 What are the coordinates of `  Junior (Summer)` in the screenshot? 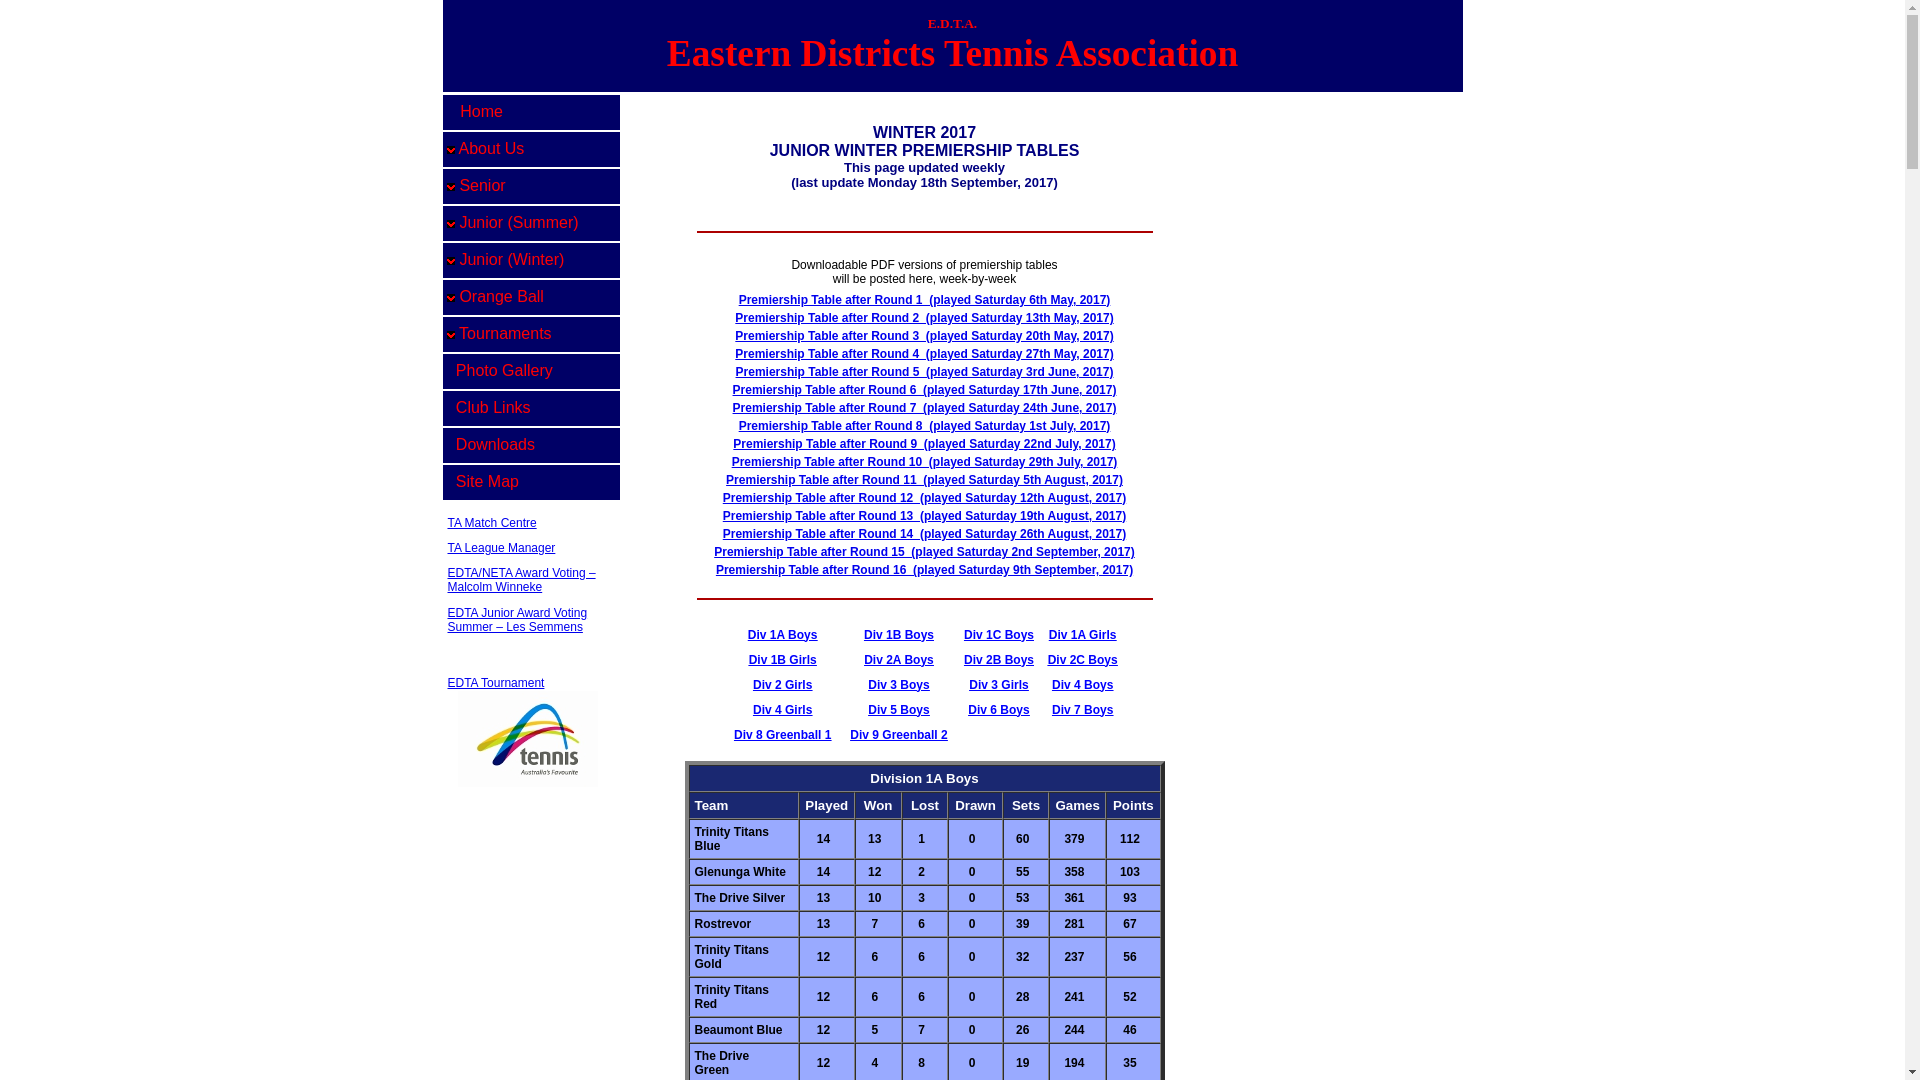 It's located at (530, 224).